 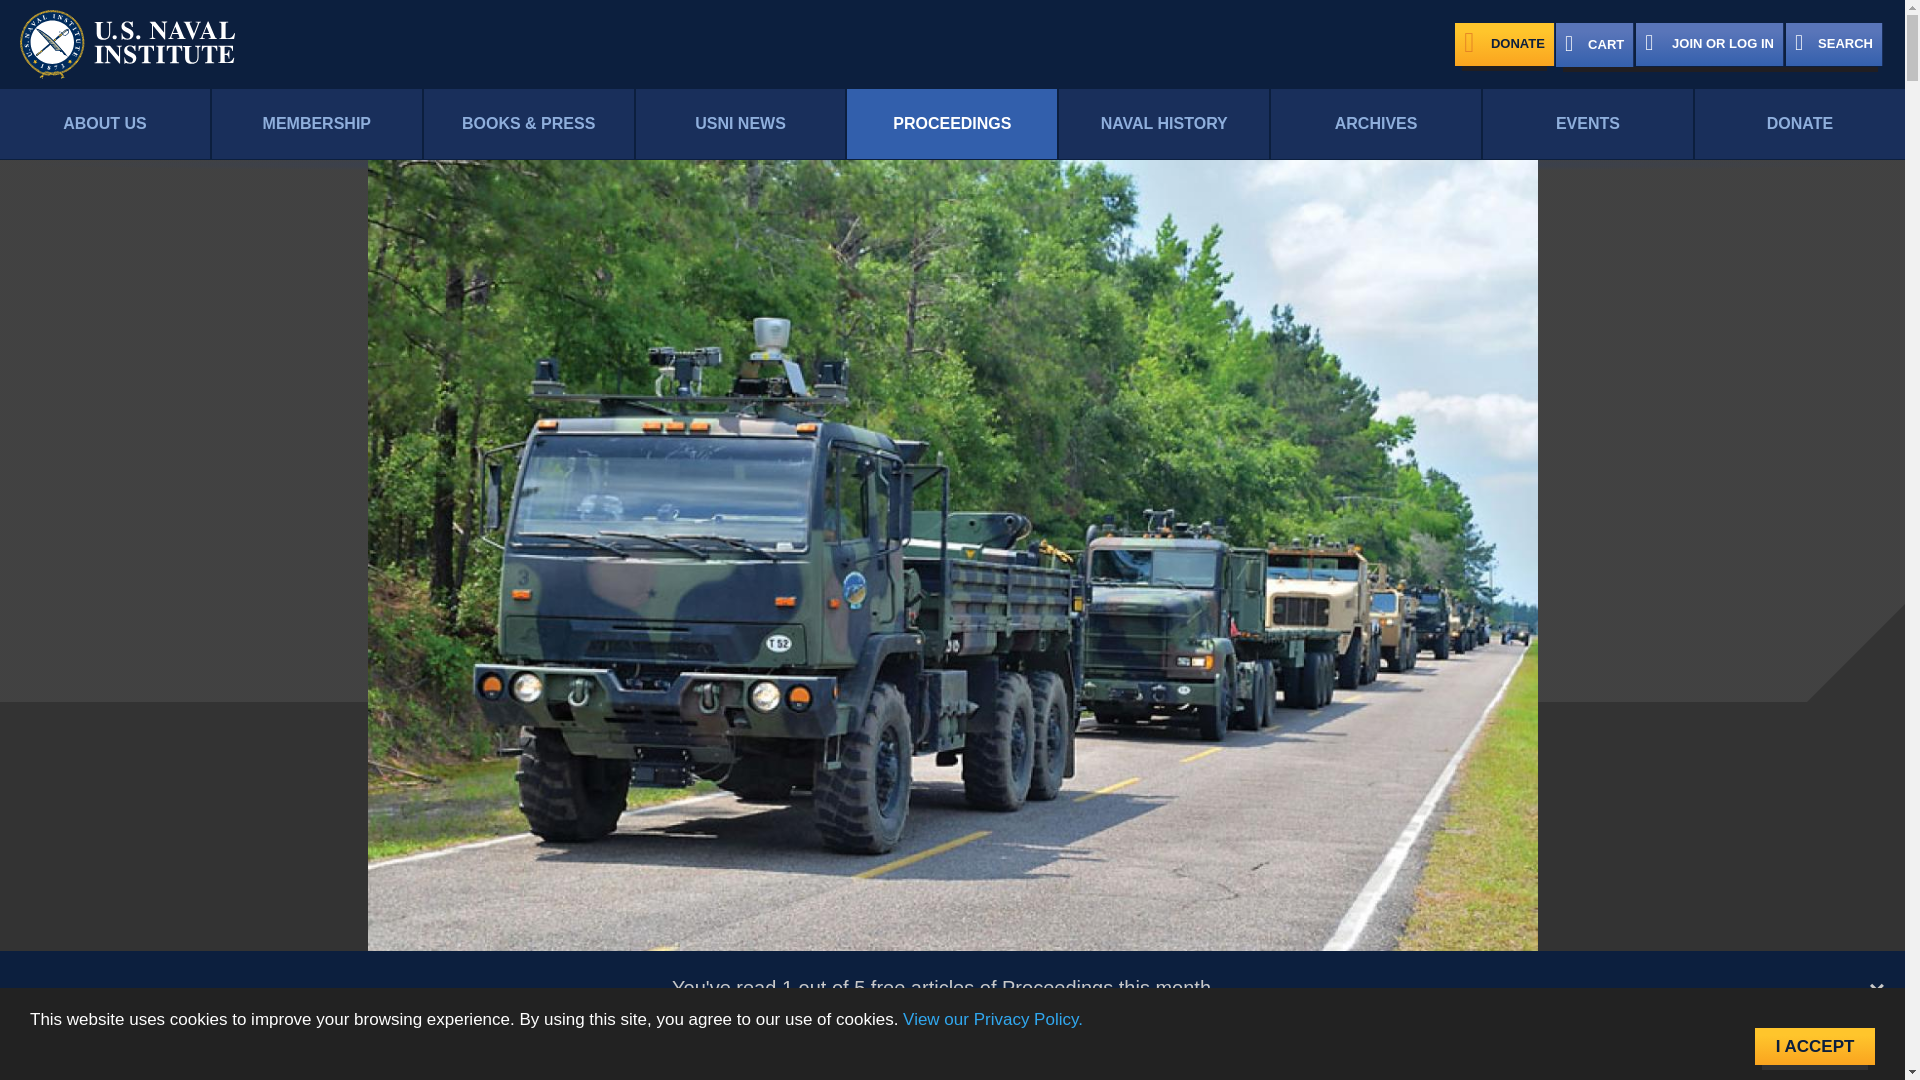 What do you see at coordinates (1049, 1070) in the screenshot?
I see `American Sea Power Project` at bounding box center [1049, 1070].